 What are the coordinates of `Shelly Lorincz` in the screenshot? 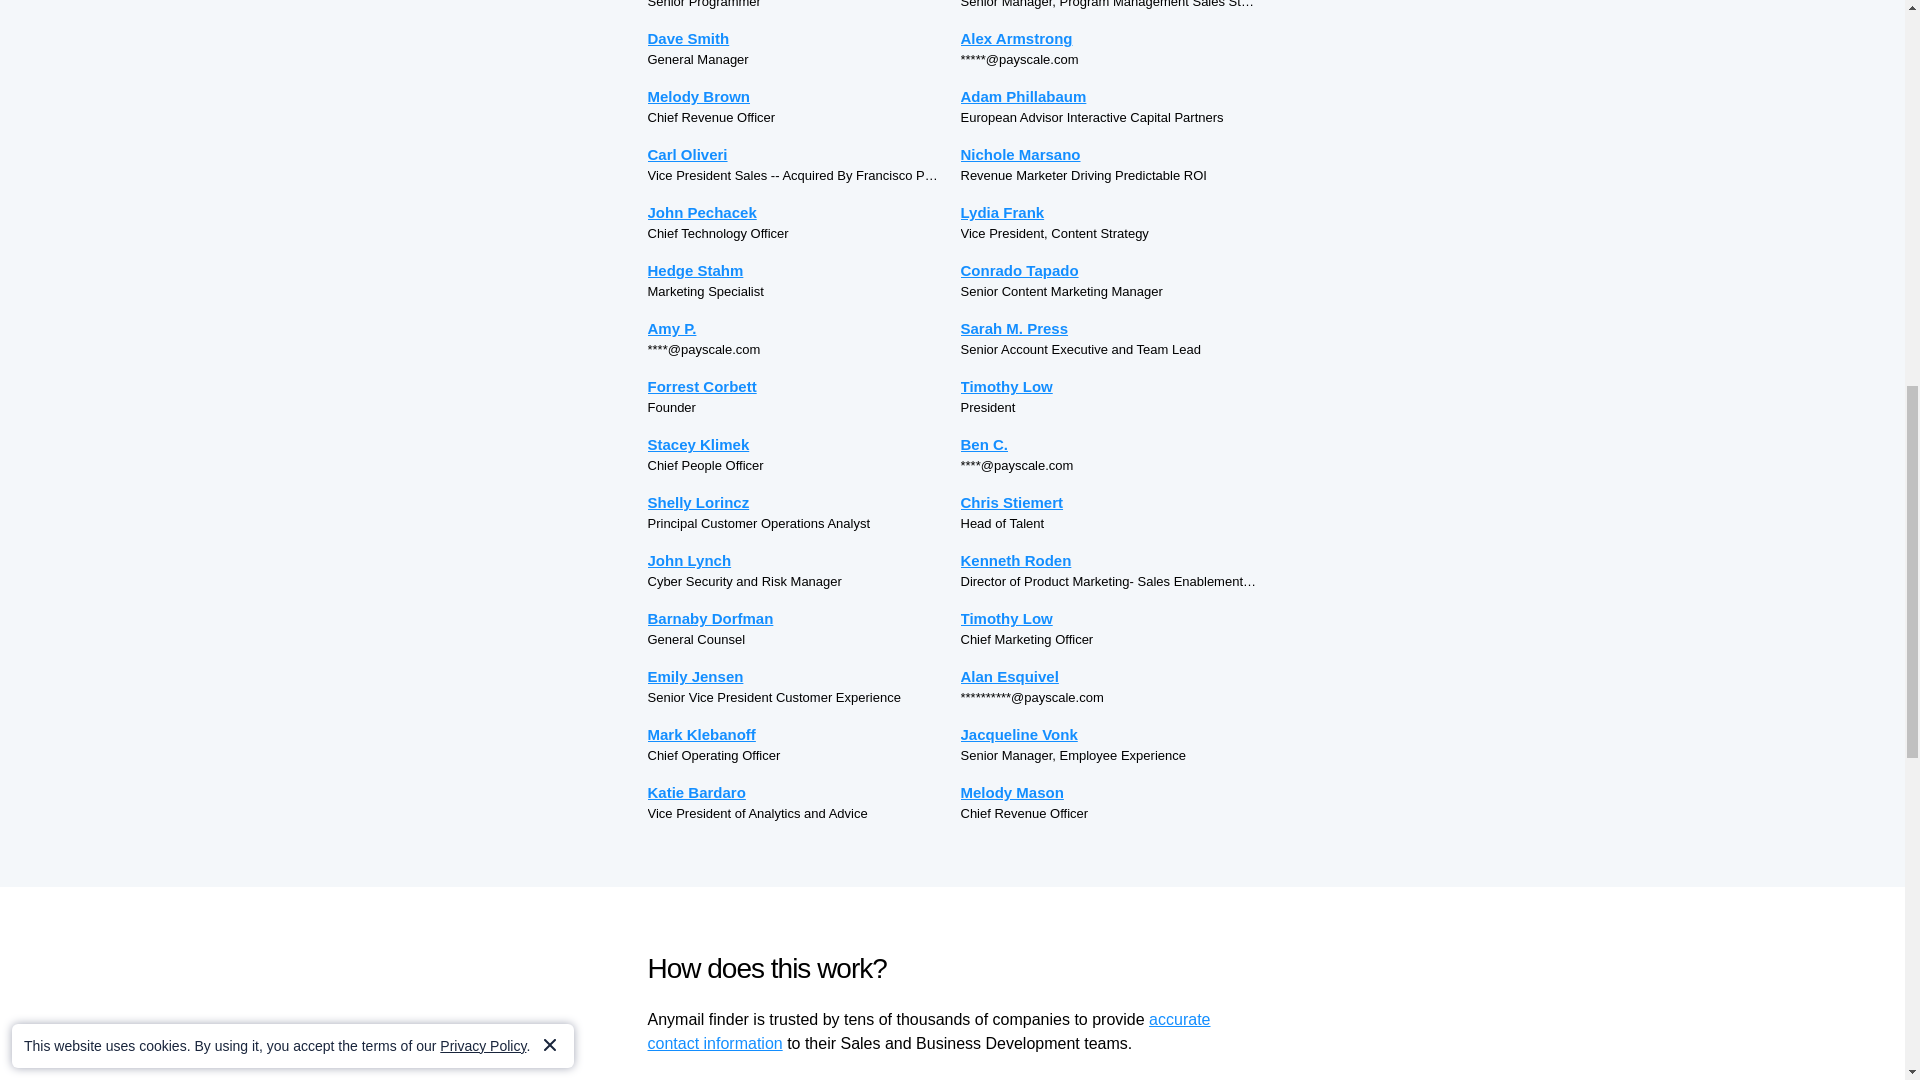 It's located at (796, 502).